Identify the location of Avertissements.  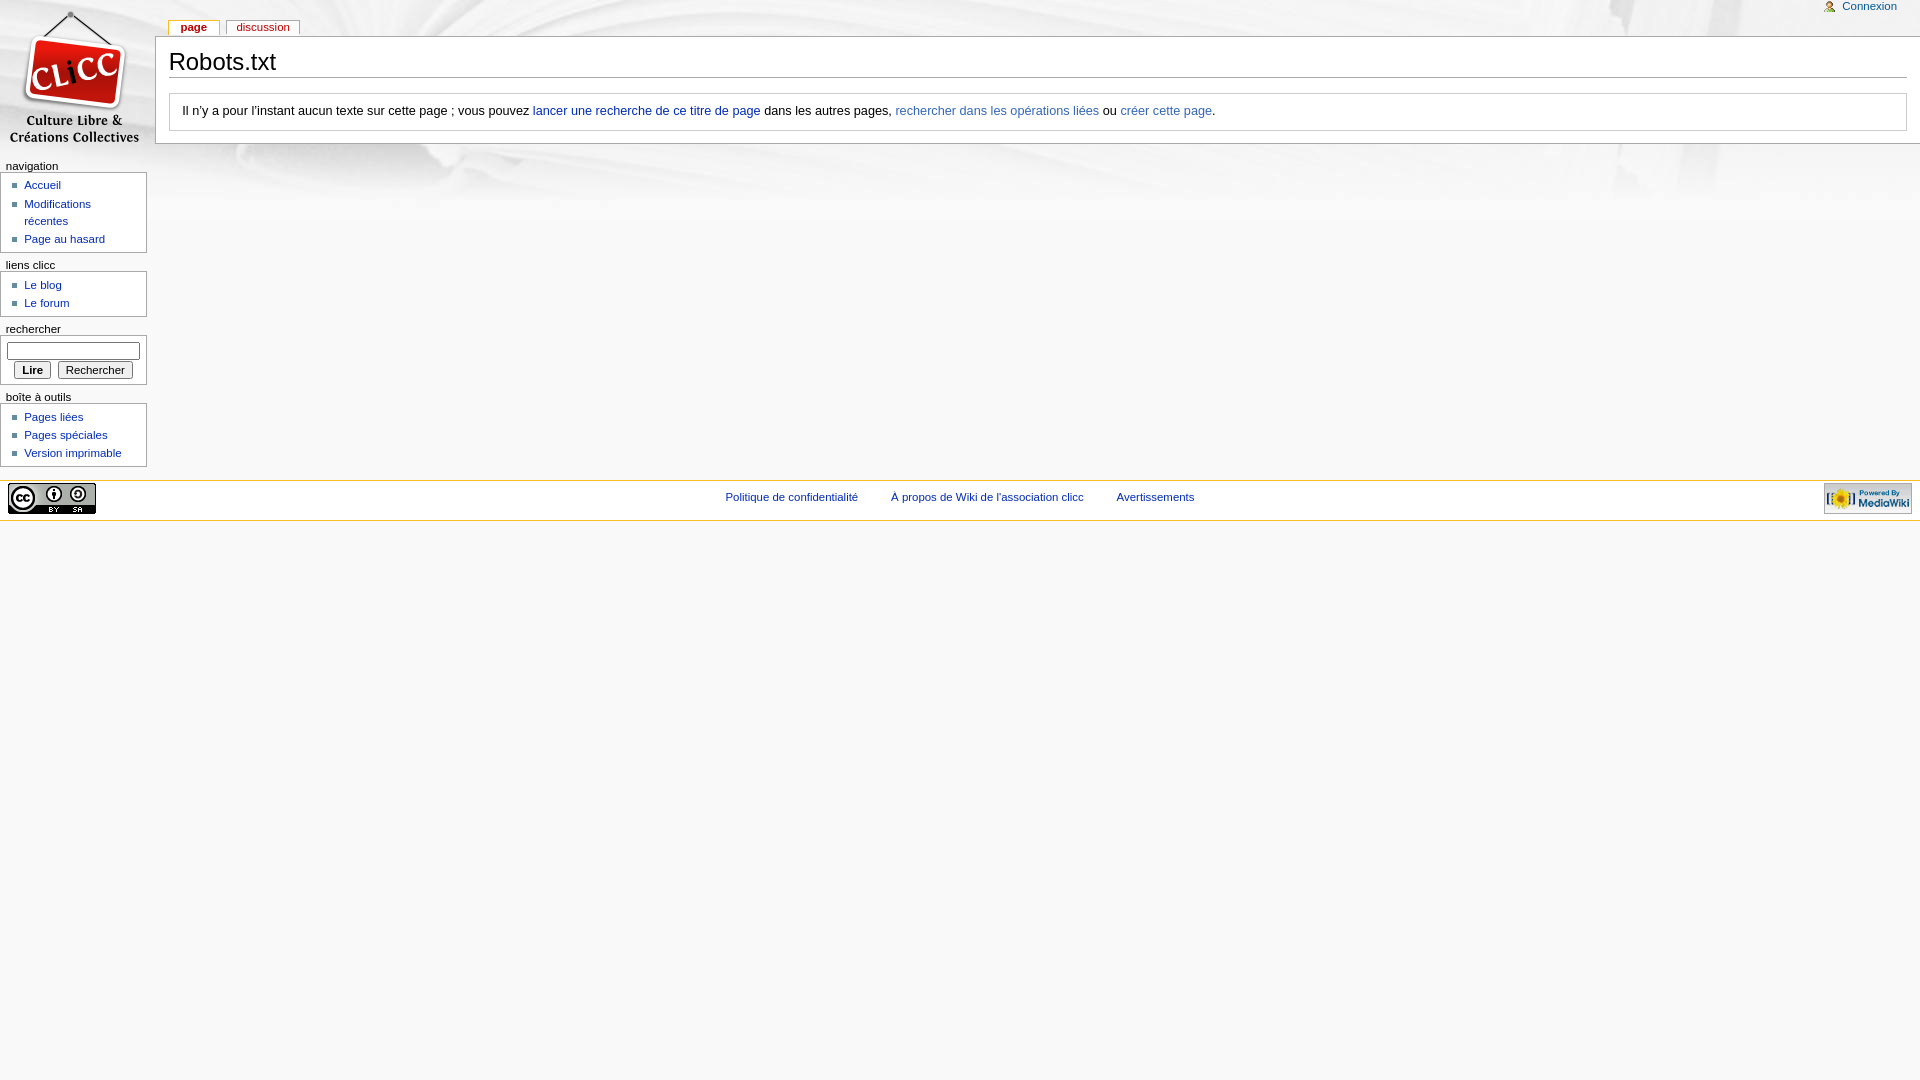
(1156, 497).